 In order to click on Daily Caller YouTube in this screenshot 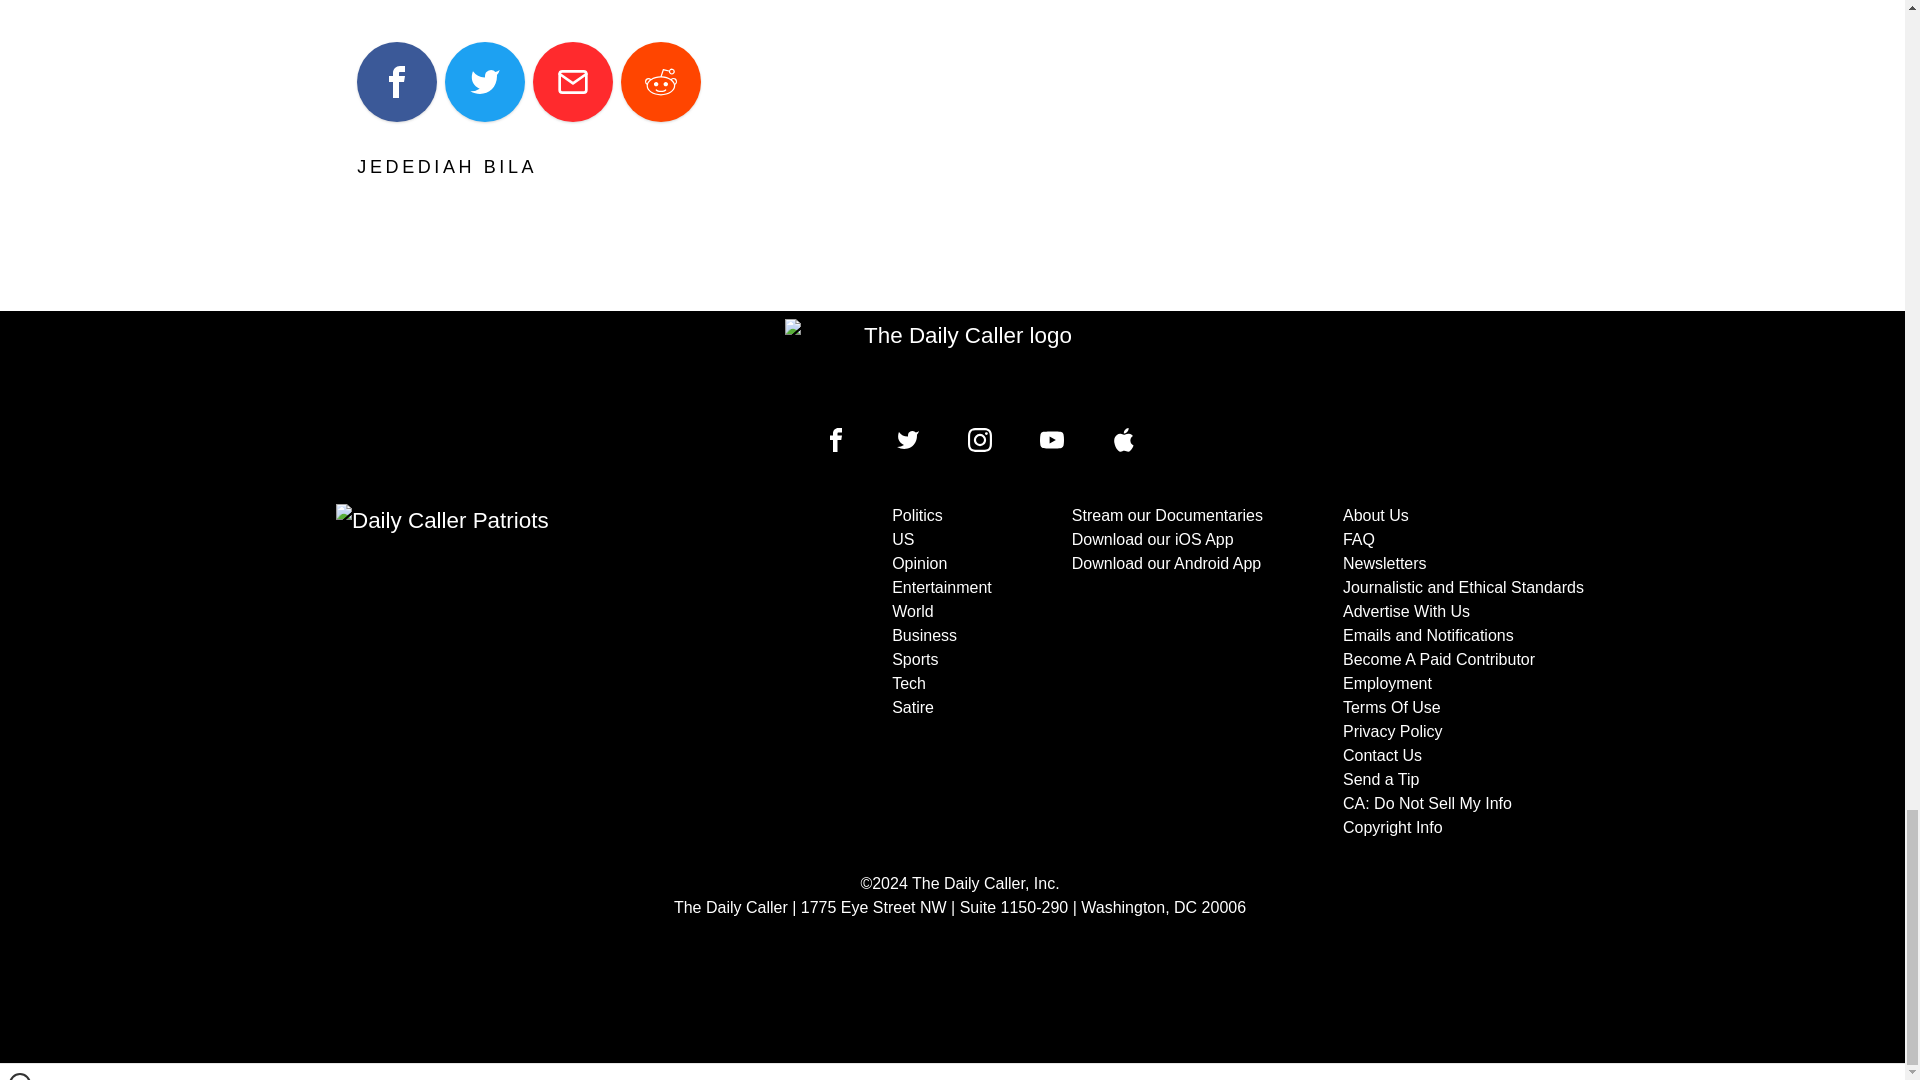, I will do `click(1052, 440)`.